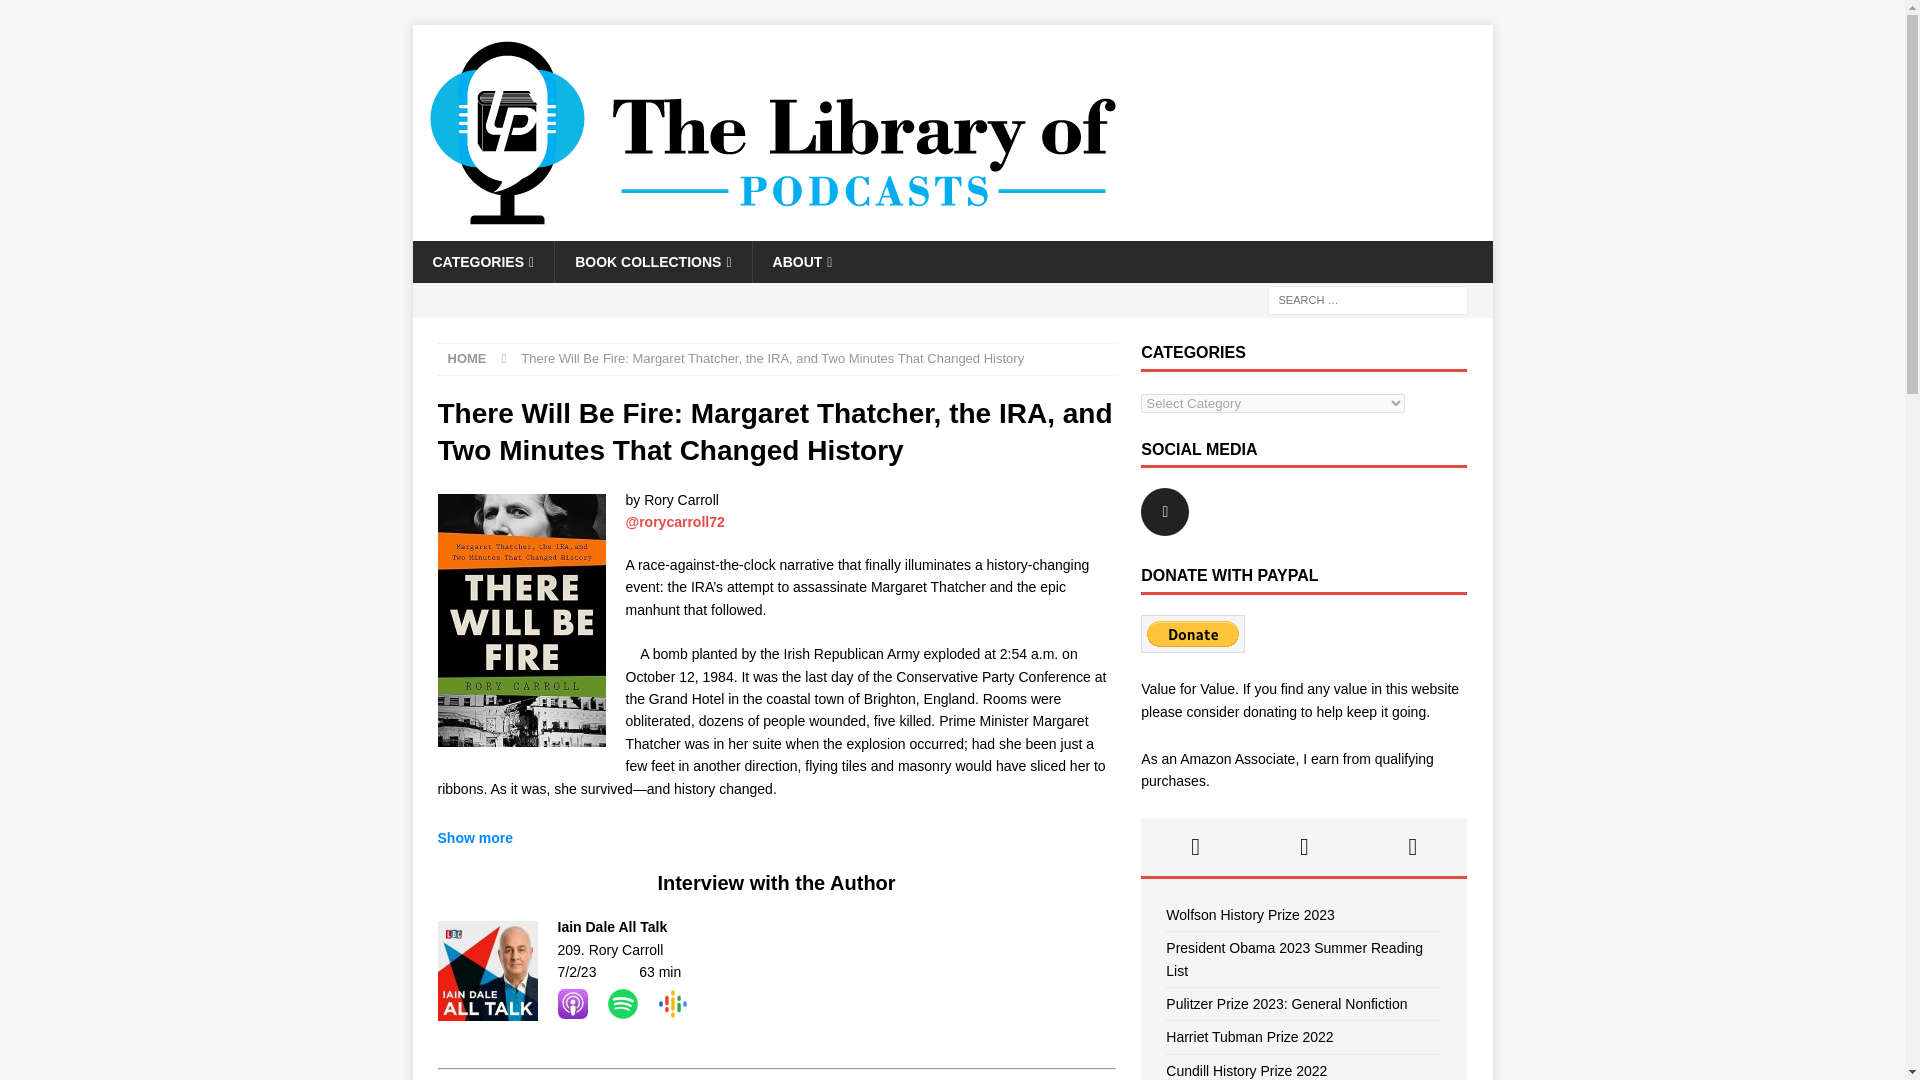 The image size is (1920, 1080). What do you see at coordinates (772, 230) in the screenshot?
I see `The Library of Podcasts` at bounding box center [772, 230].